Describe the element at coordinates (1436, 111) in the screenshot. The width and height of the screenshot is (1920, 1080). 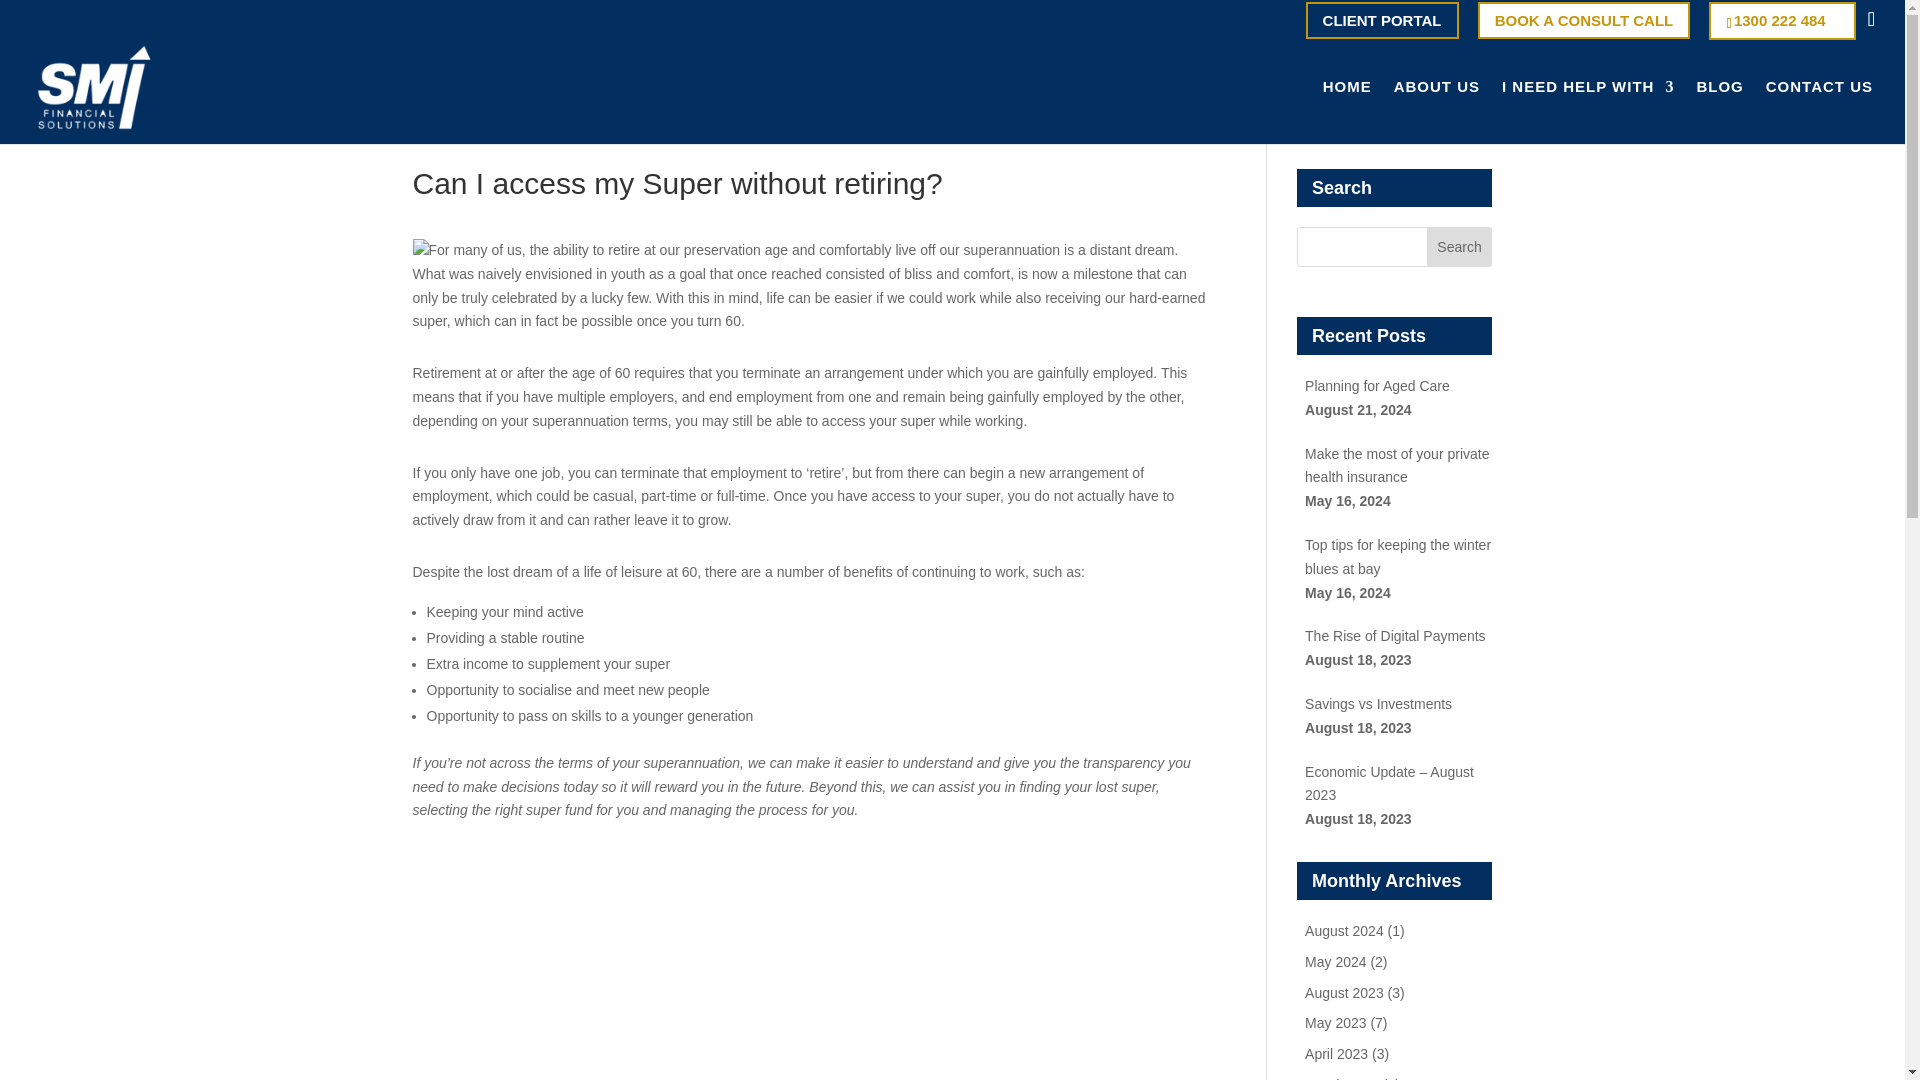
I see `ABOUT US` at that location.